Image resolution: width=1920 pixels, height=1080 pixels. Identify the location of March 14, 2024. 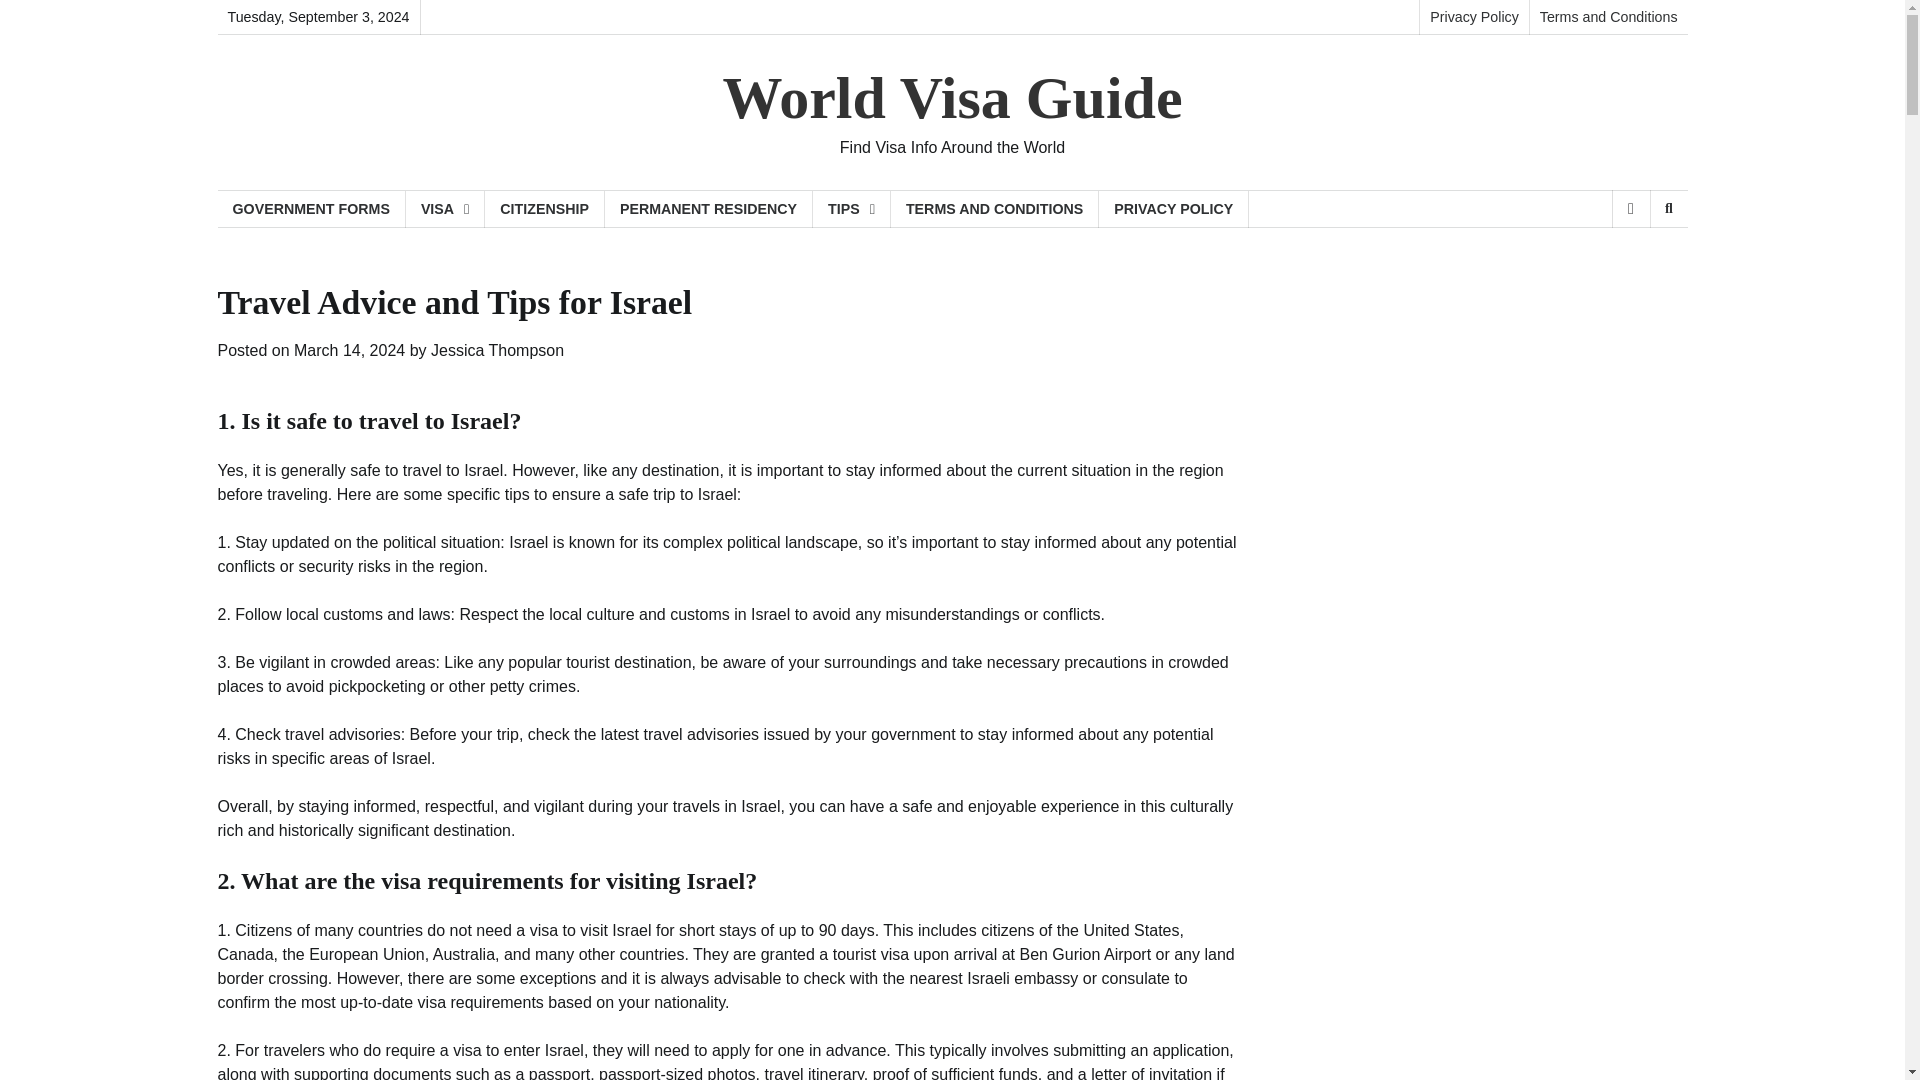
(349, 350).